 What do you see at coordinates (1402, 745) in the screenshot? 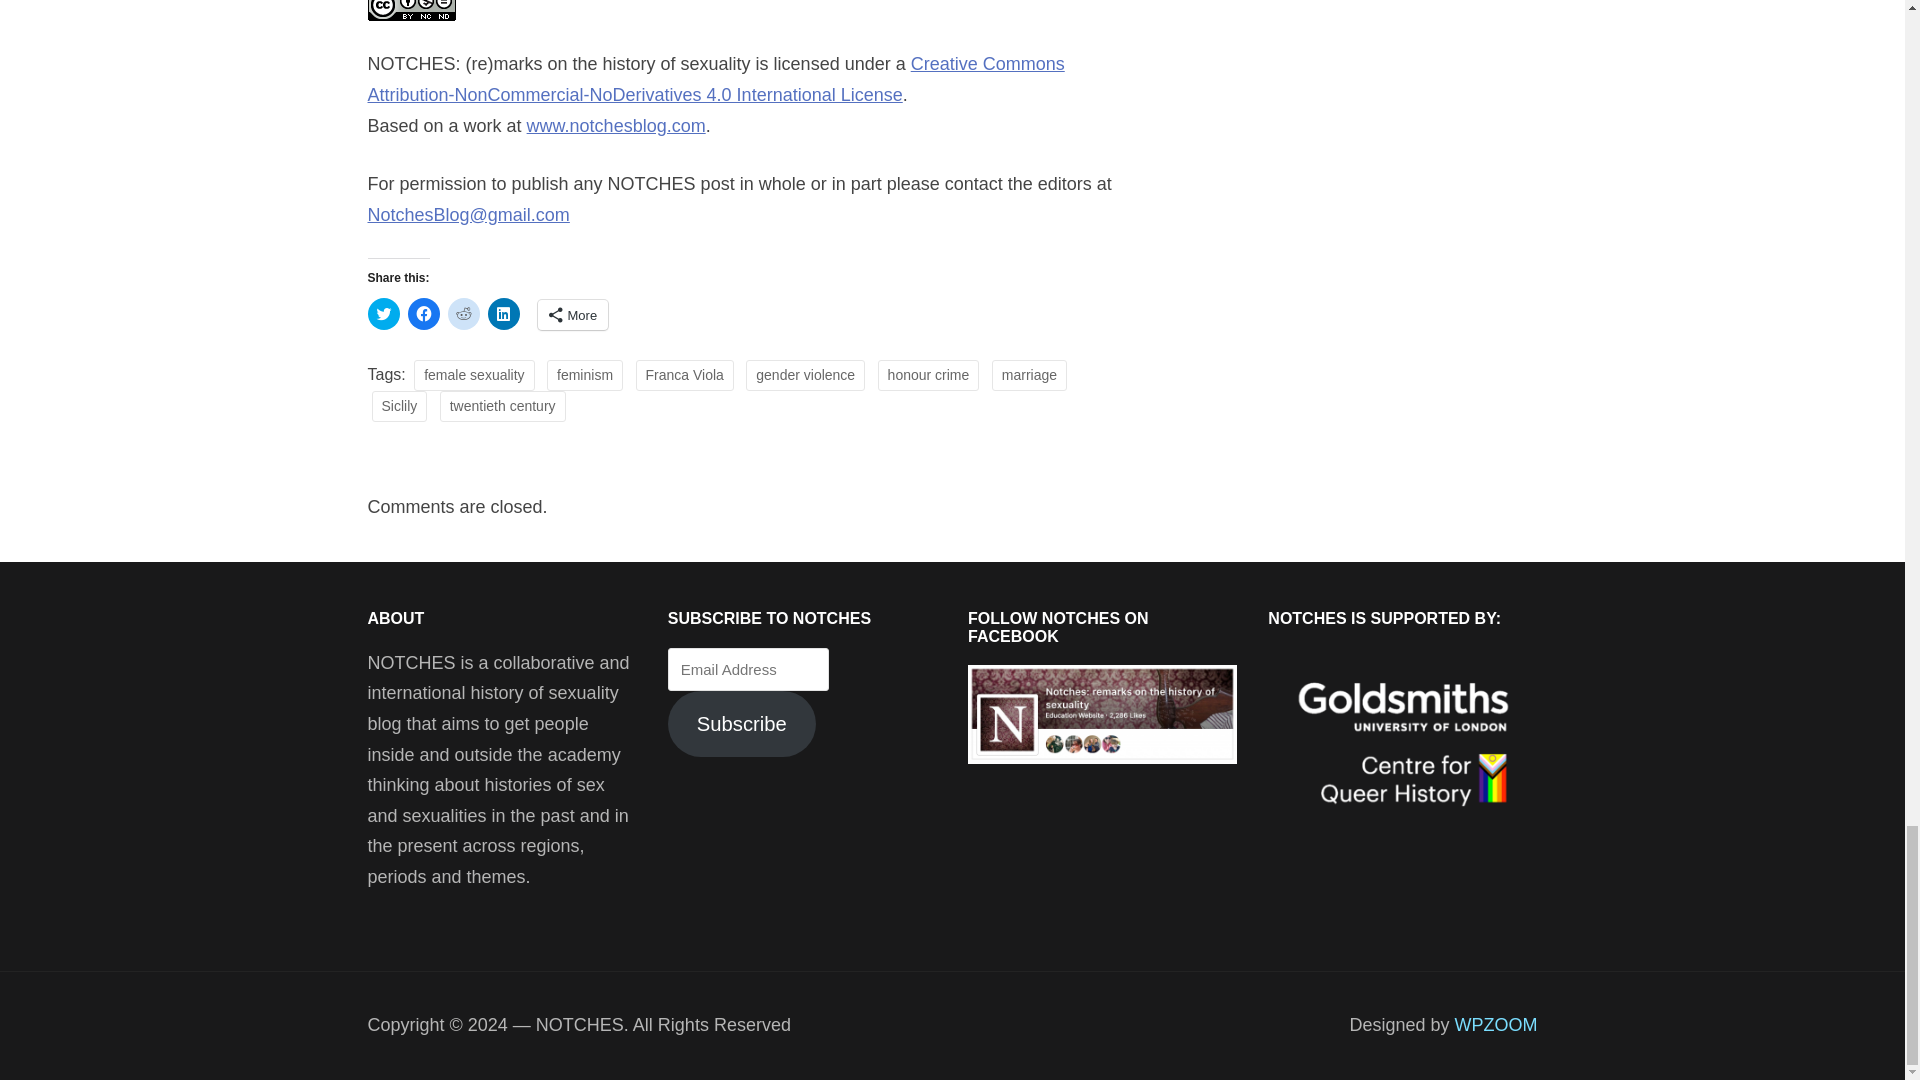
I see `NOTCHES is supported by:` at bounding box center [1402, 745].